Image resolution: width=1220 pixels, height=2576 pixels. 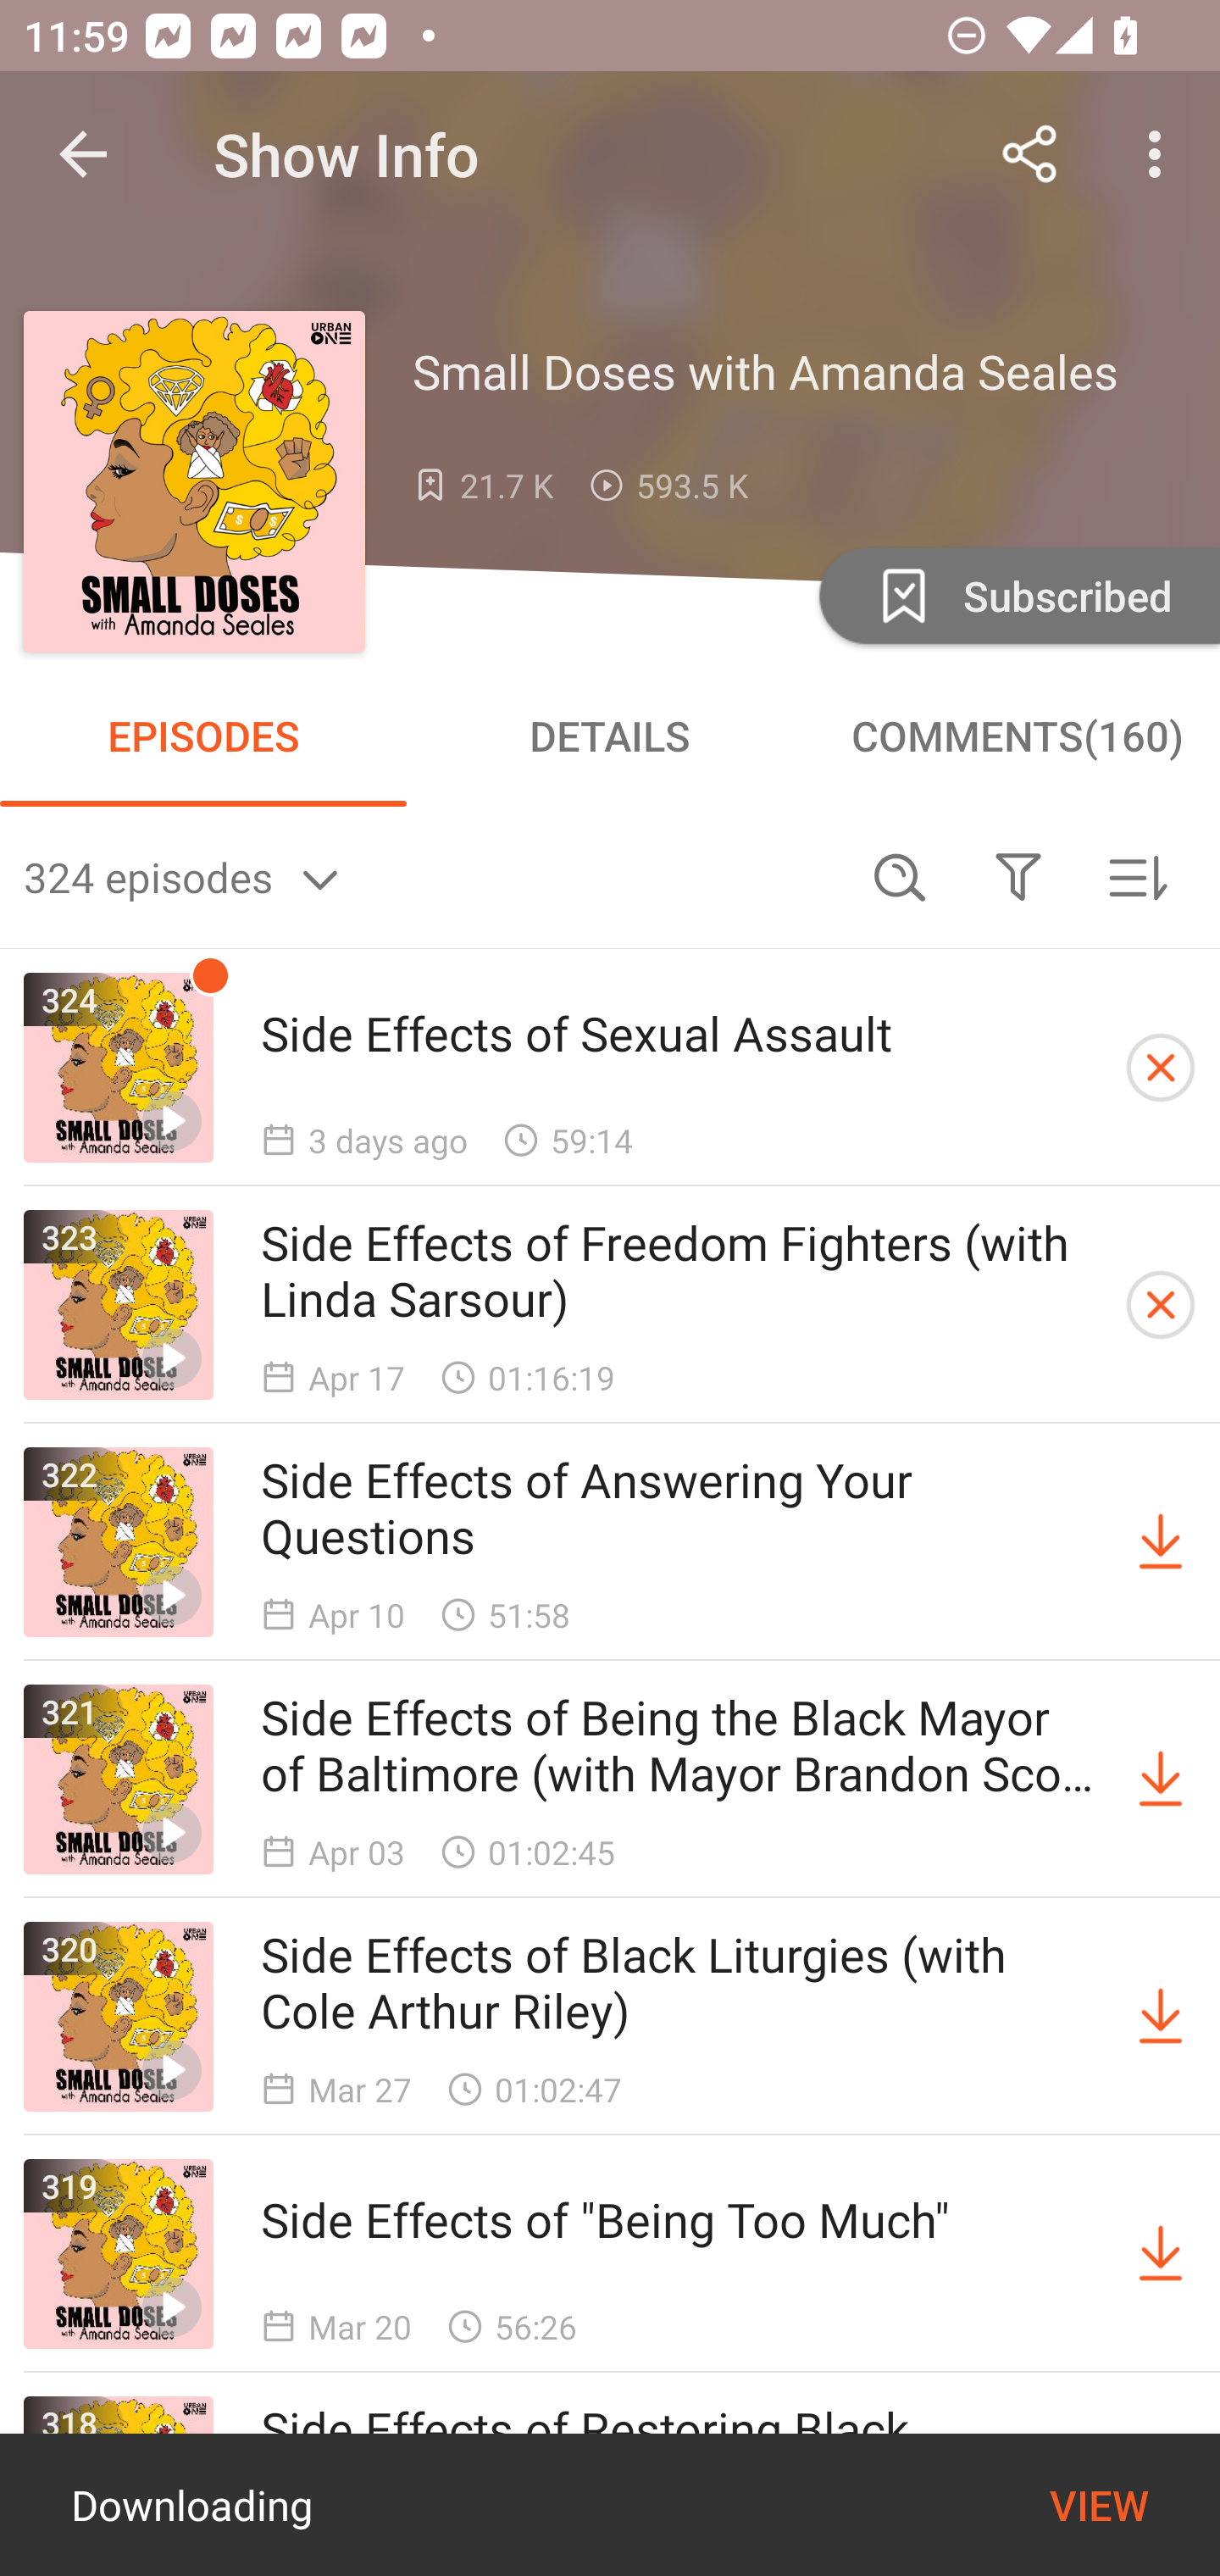 What do you see at coordinates (1161, 1304) in the screenshot?
I see `Cancel Downloading` at bounding box center [1161, 1304].